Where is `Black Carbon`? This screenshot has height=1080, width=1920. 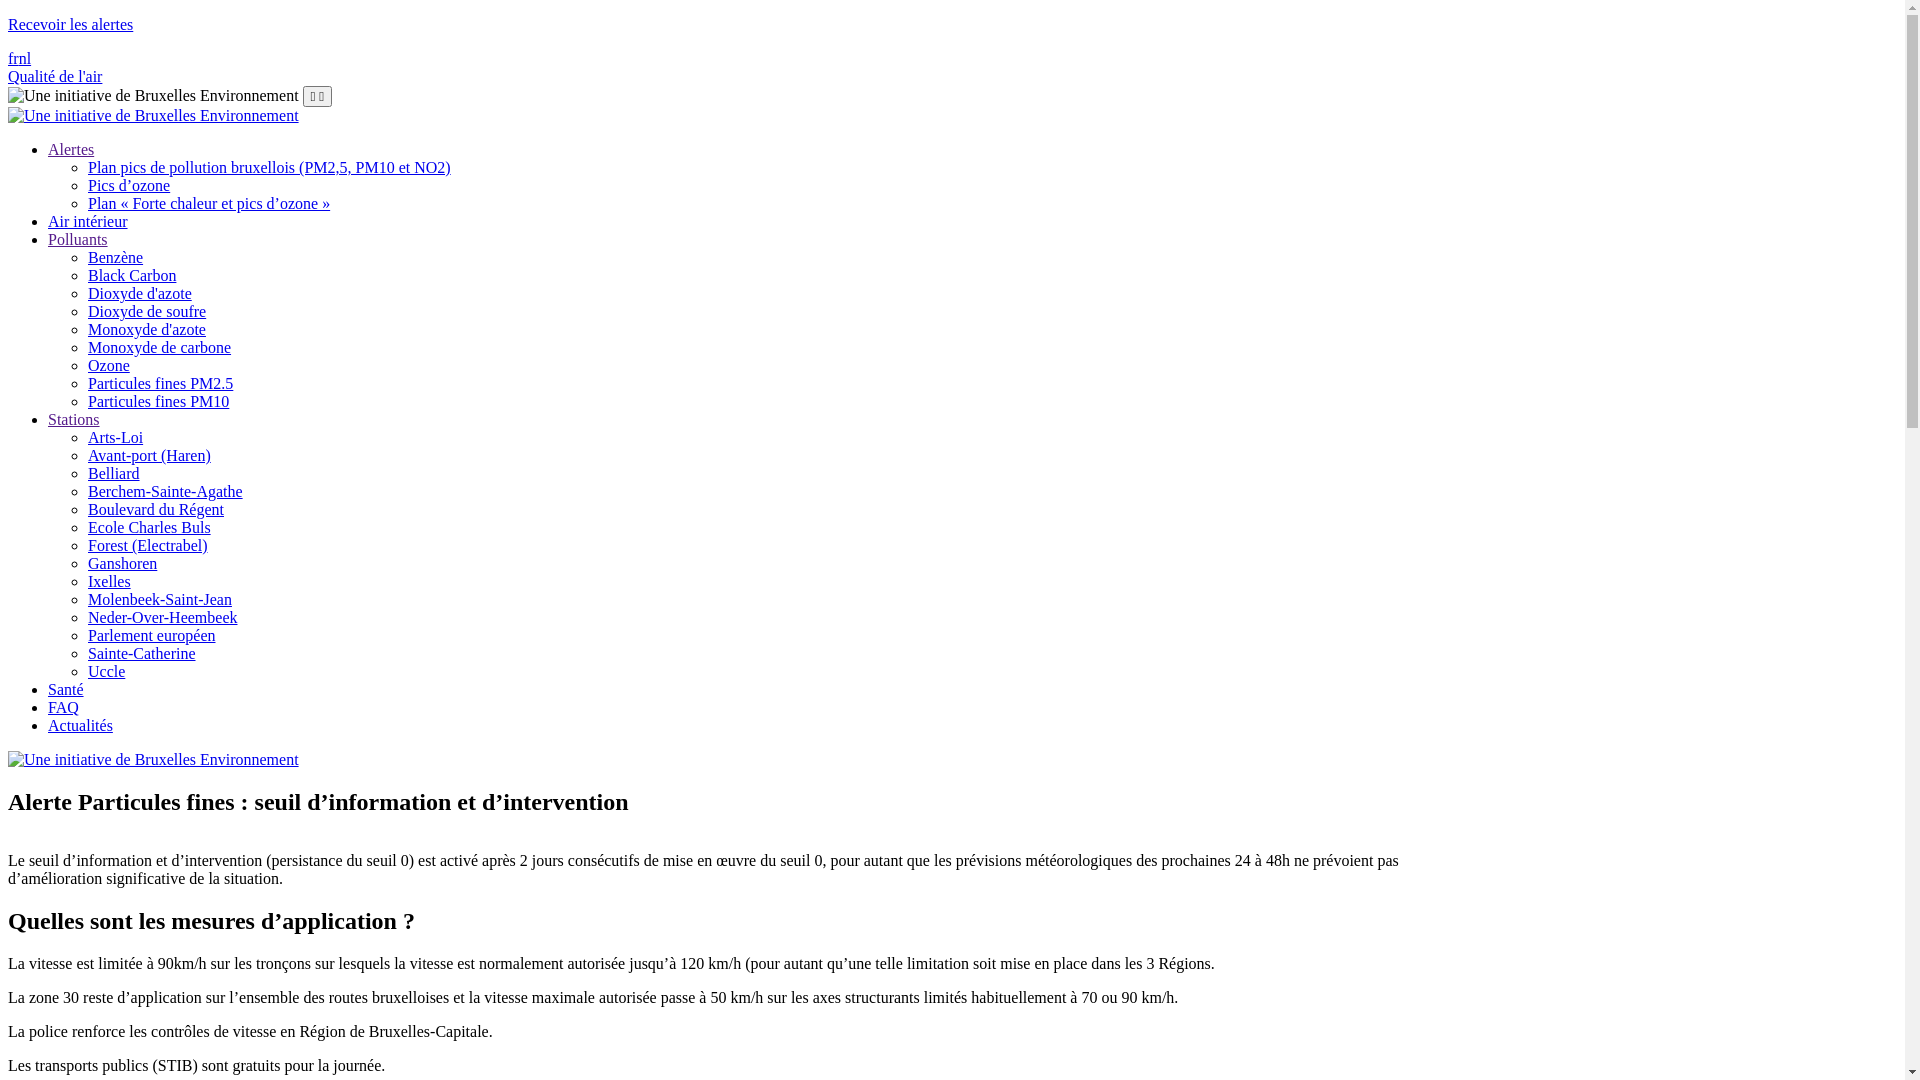 Black Carbon is located at coordinates (132, 276).